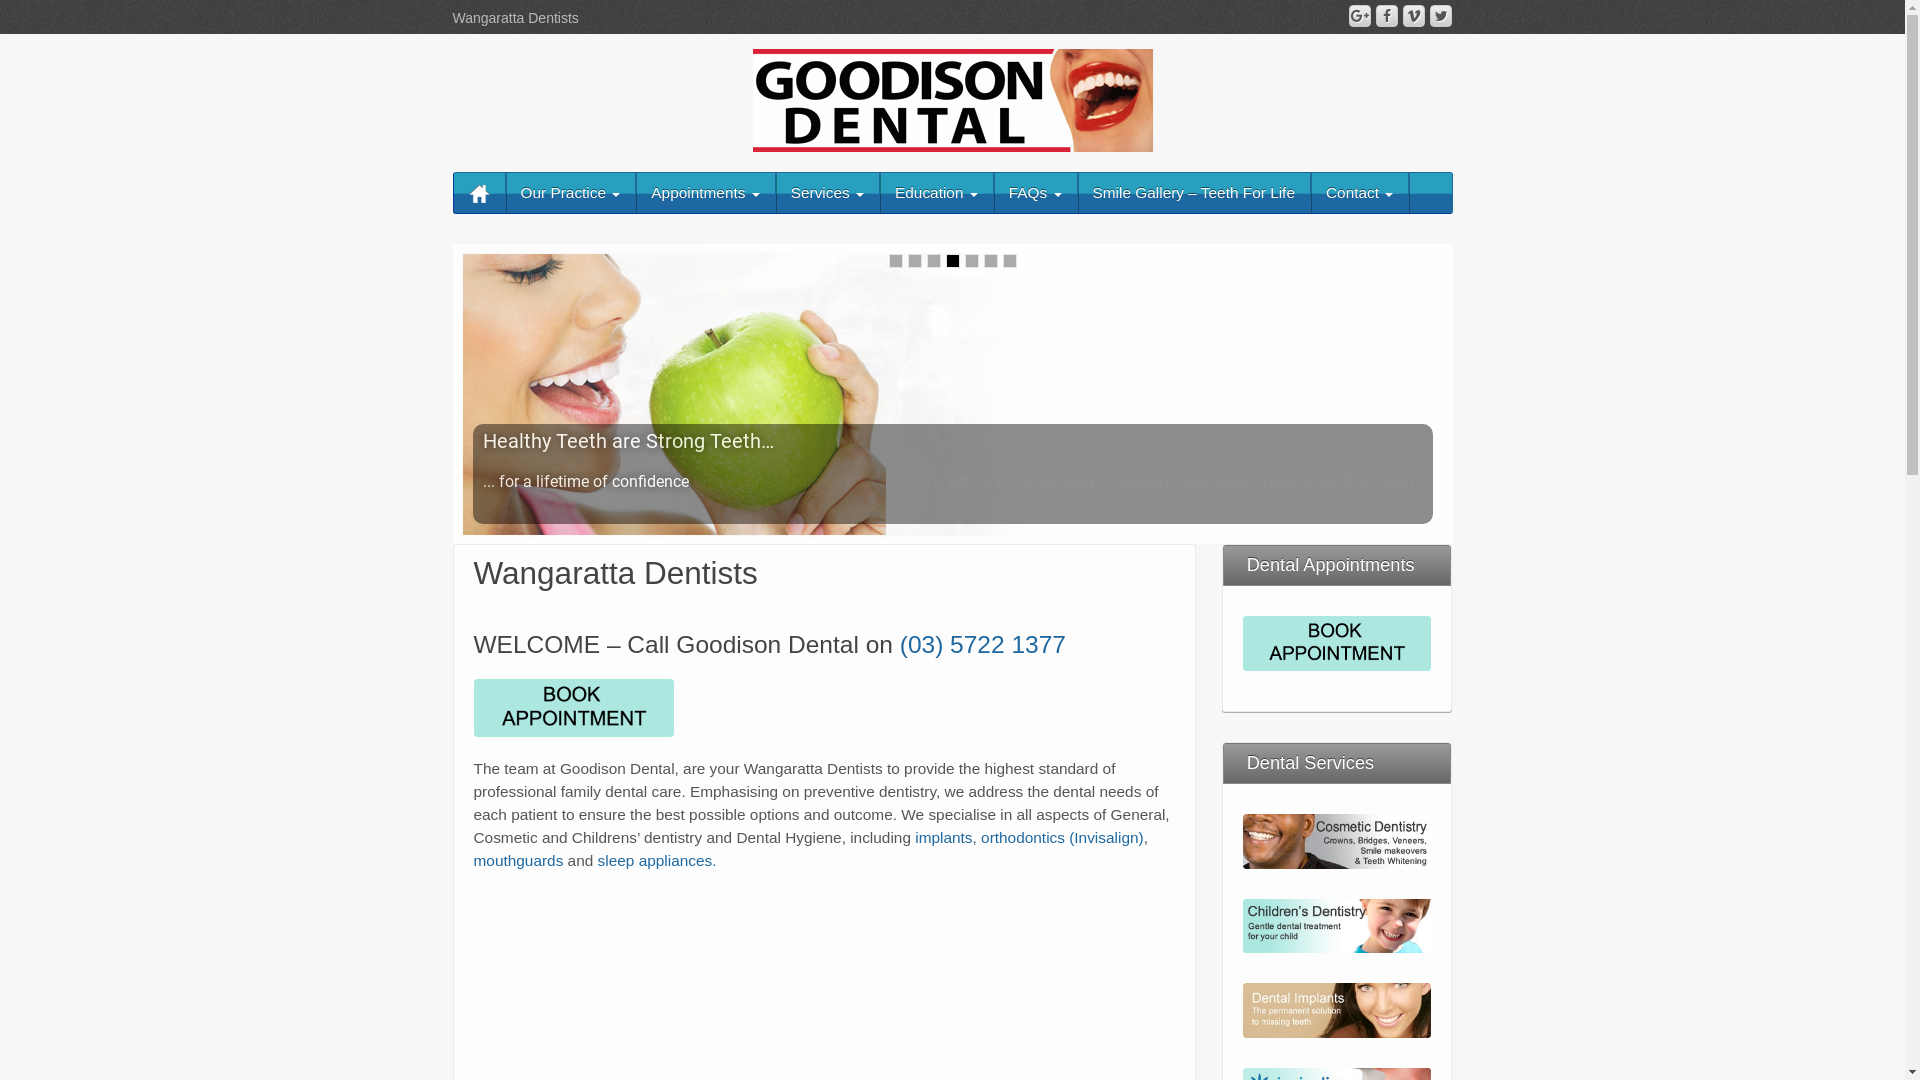  What do you see at coordinates (656, 860) in the screenshot?
I see `sleep appliances` at bounding box center [656, 860].